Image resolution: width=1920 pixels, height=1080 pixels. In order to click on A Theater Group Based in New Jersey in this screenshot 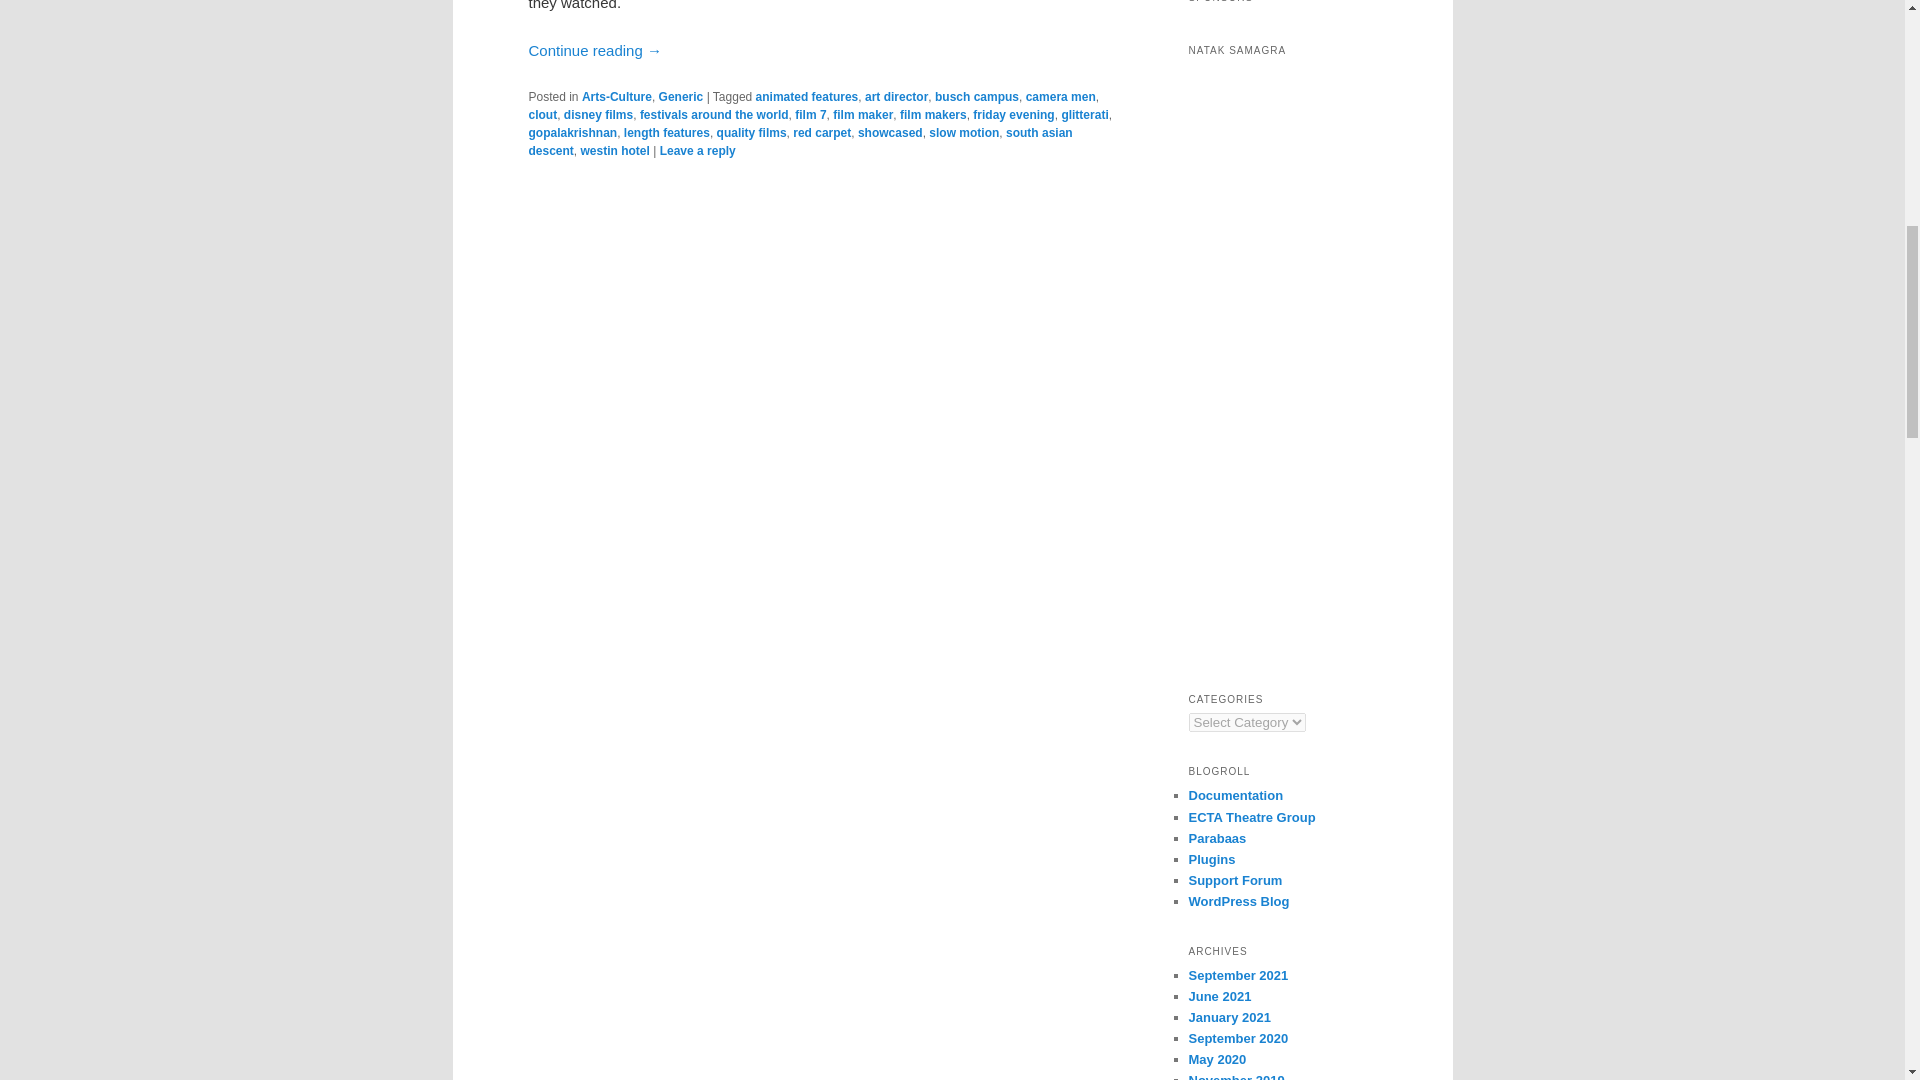, I will do `click(1252, 818)`.